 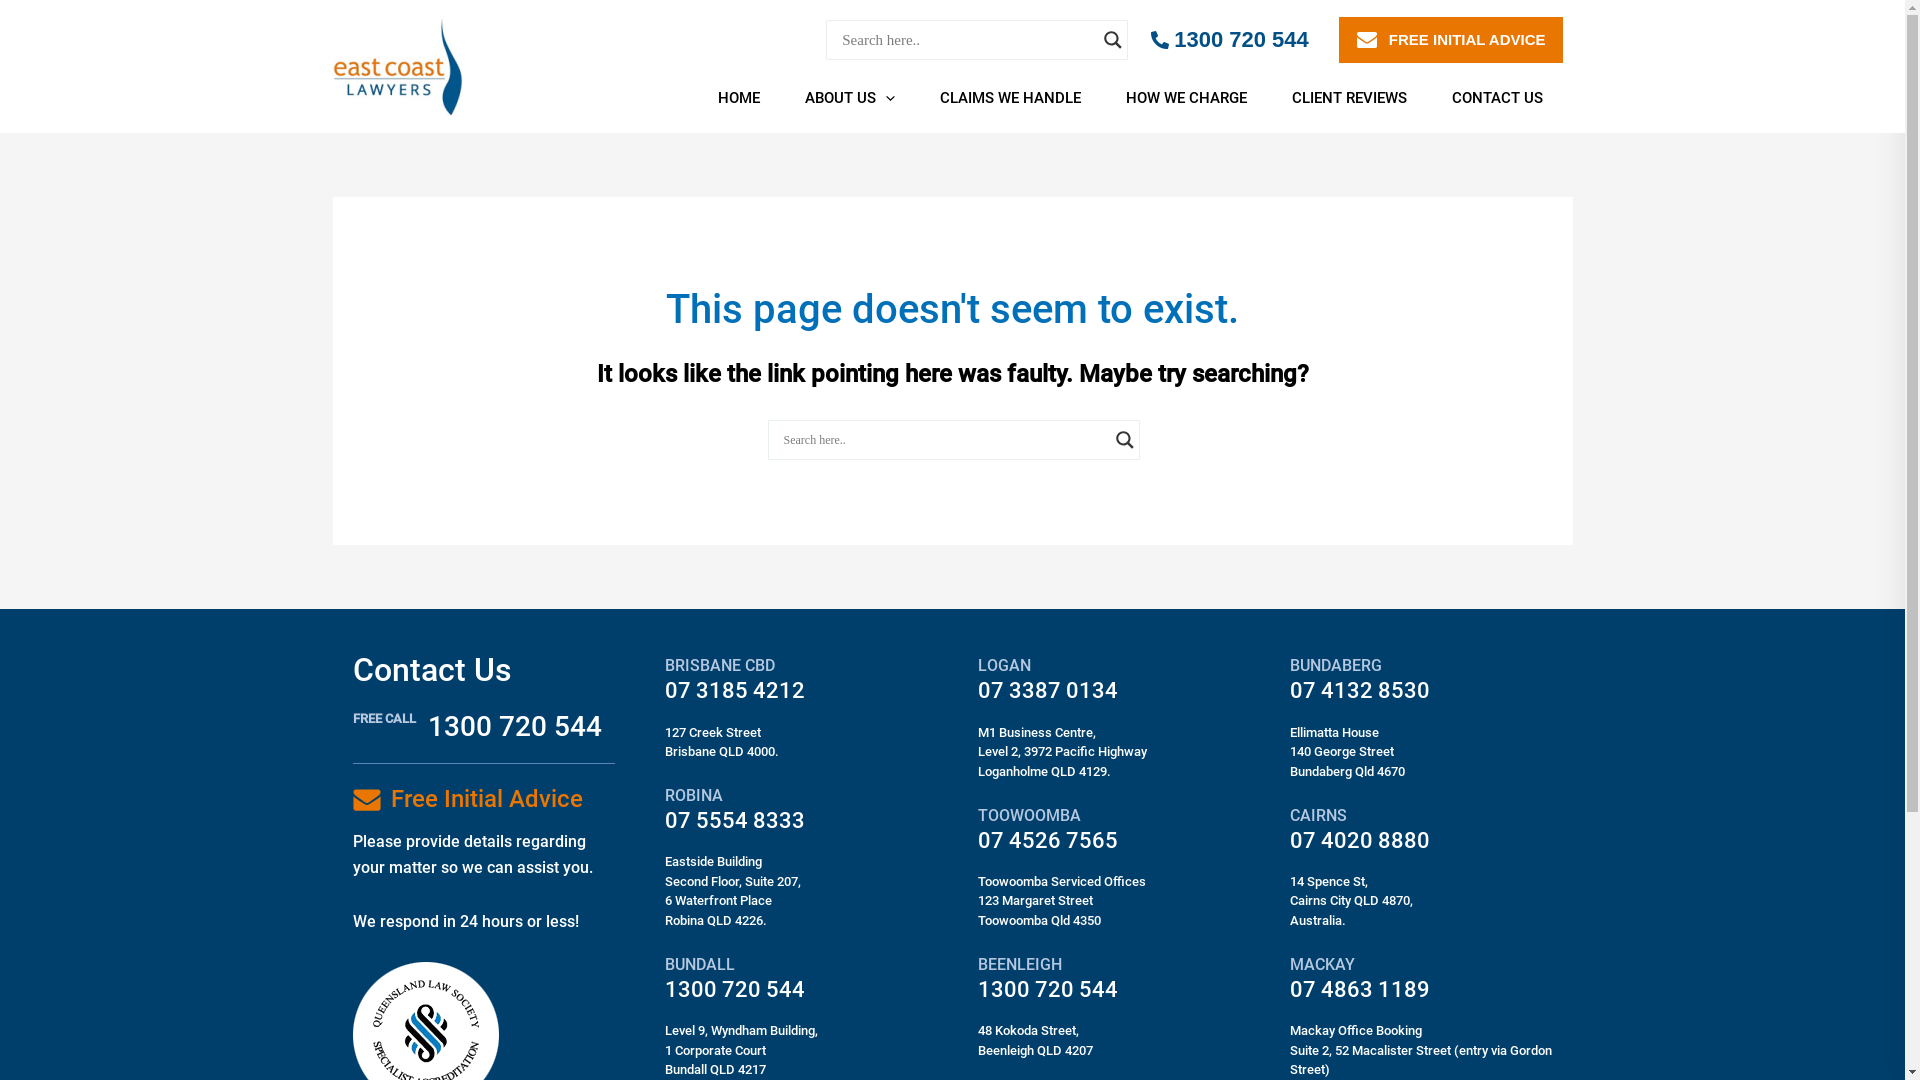 I want to click on 1300 720 544, so click(x=735, y=990).